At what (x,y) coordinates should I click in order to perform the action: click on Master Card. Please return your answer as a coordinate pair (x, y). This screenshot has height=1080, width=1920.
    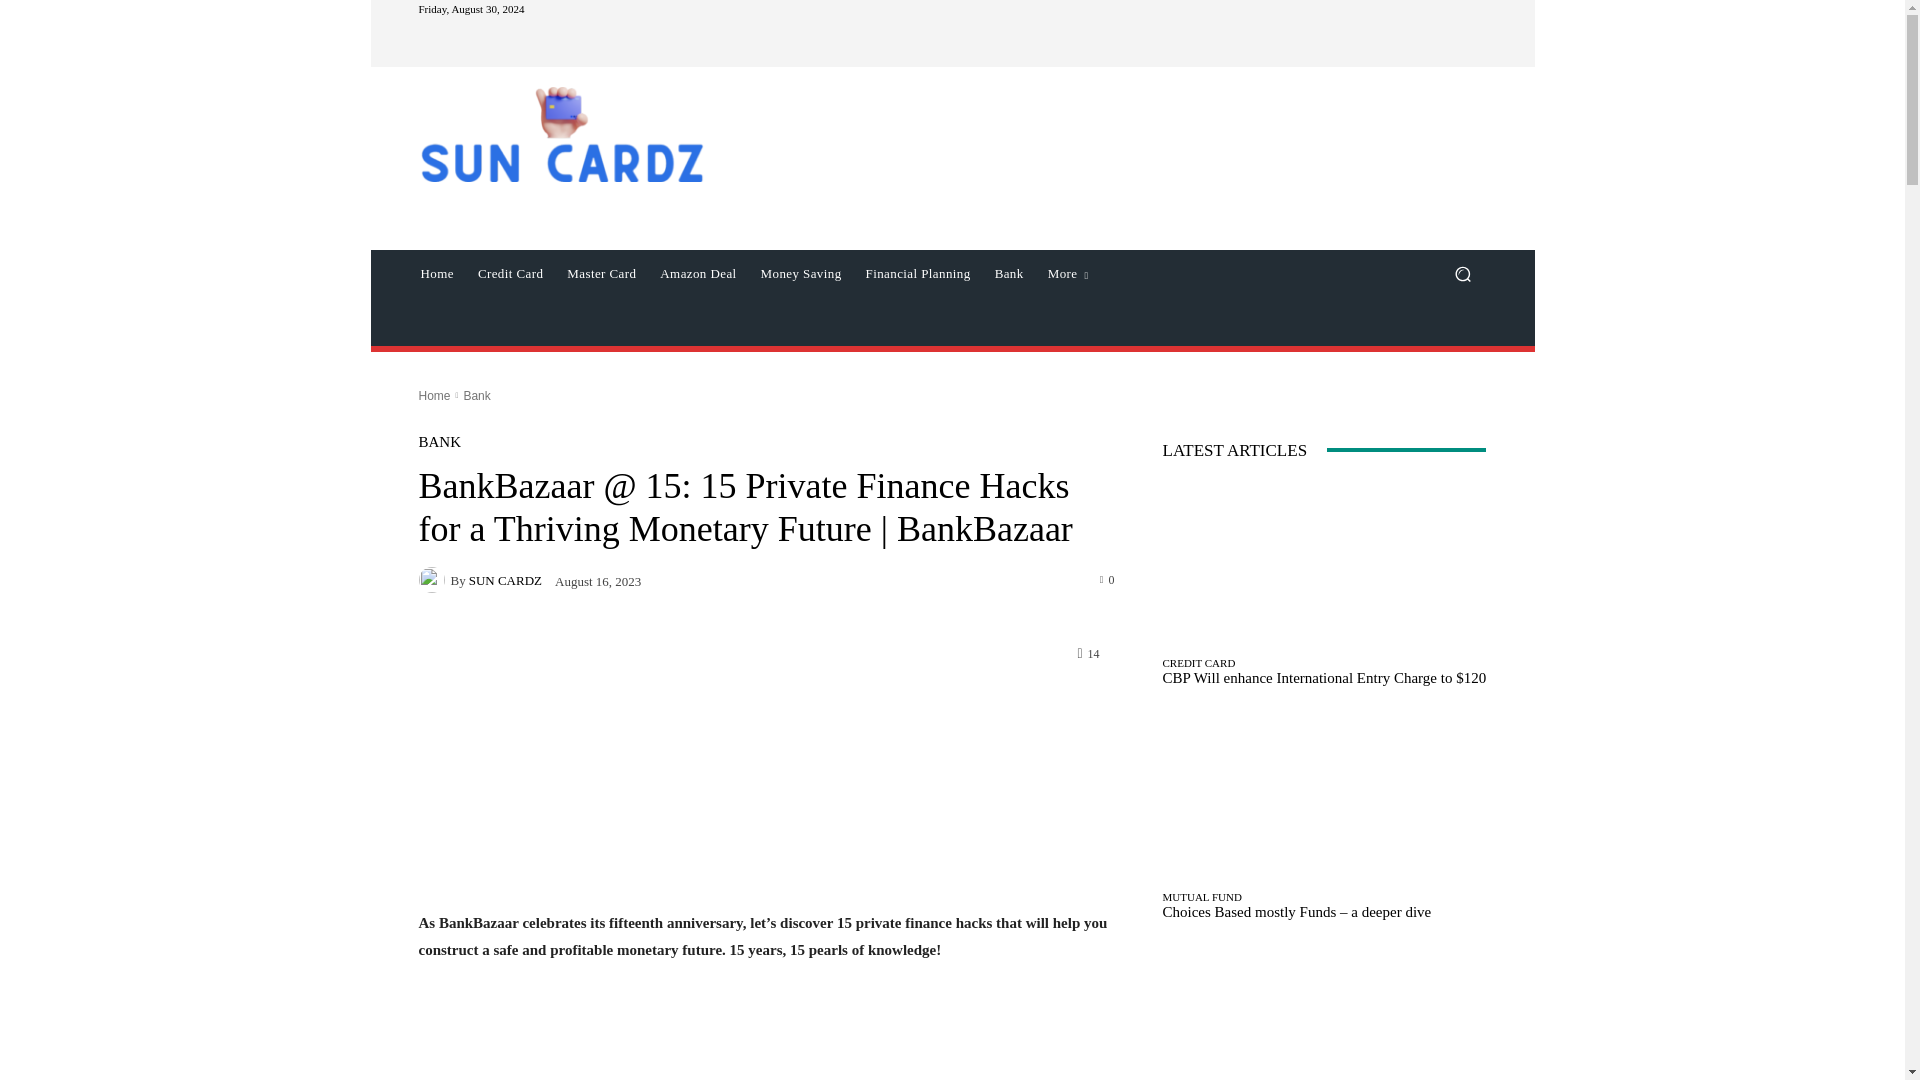
    Looking at the image, I should click on (601, 274).